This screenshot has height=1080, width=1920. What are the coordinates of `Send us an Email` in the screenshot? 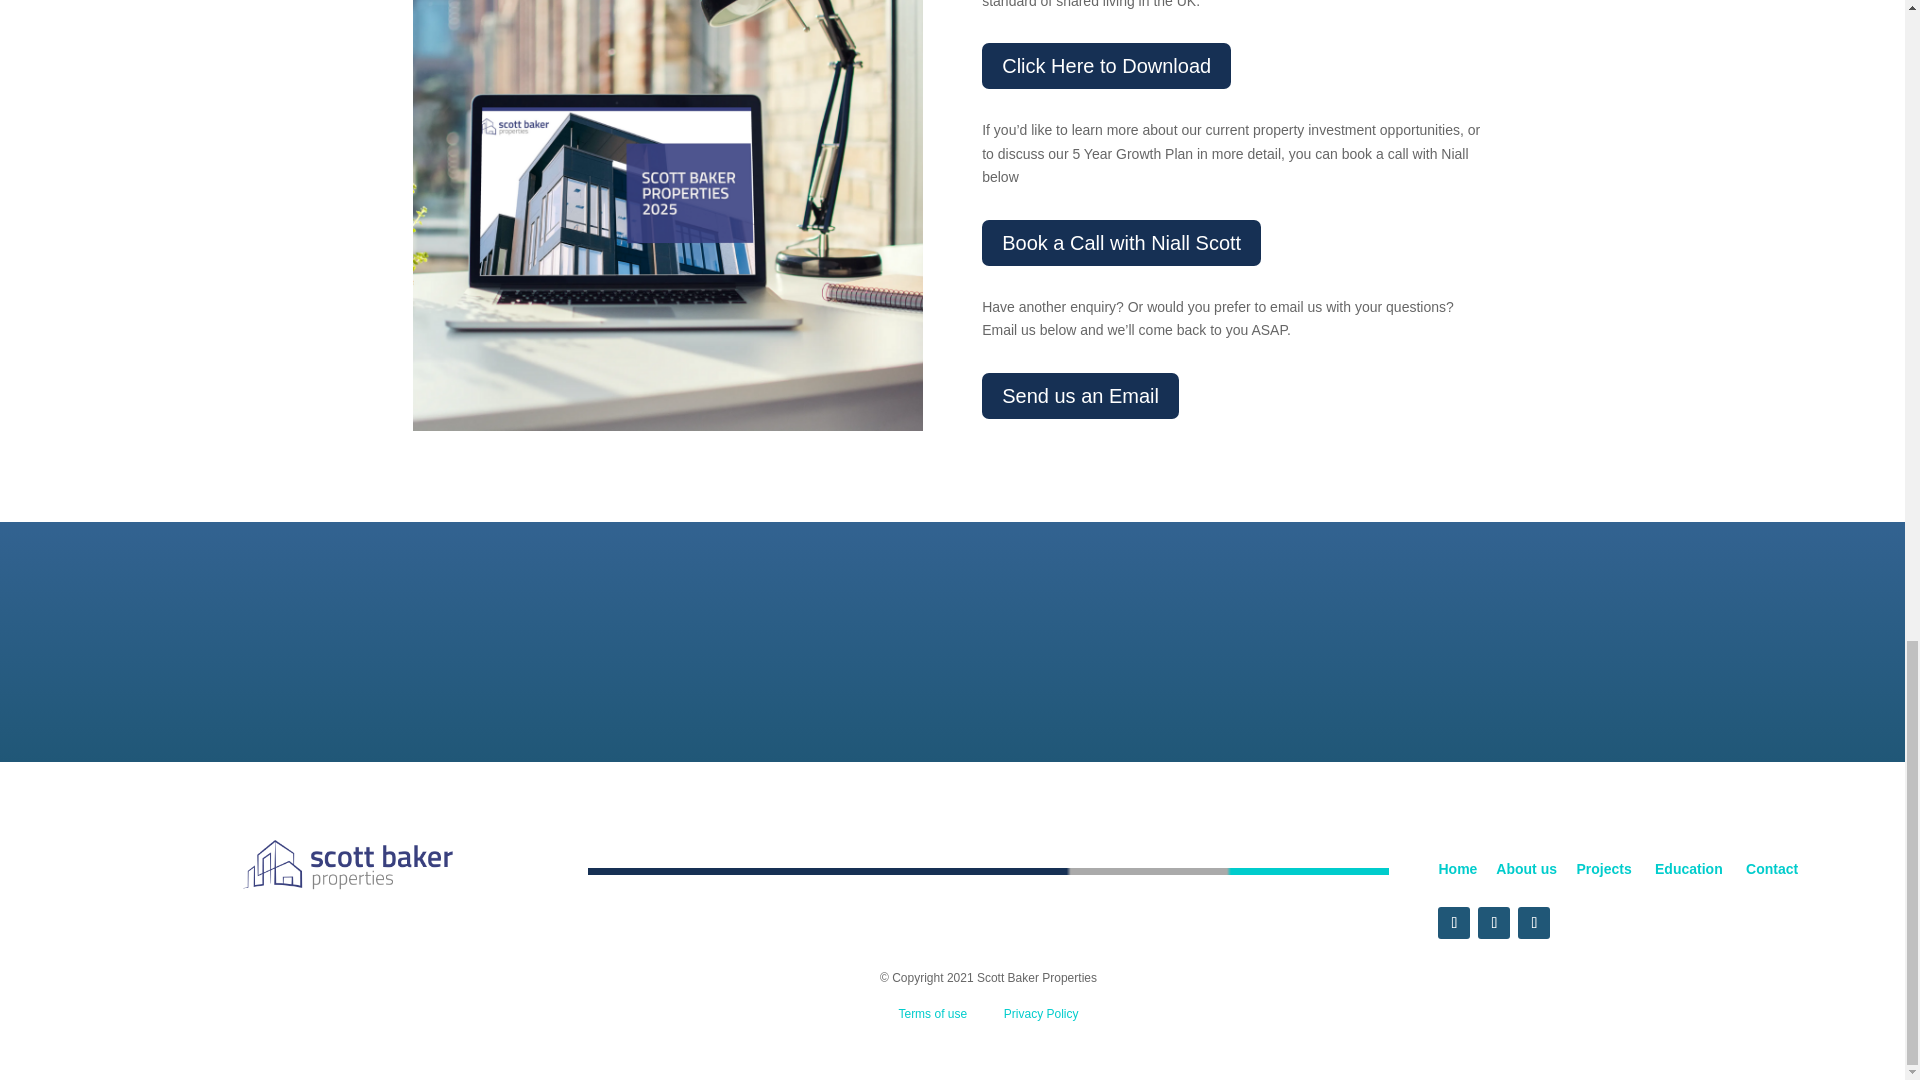 It's located at (1080, 396).